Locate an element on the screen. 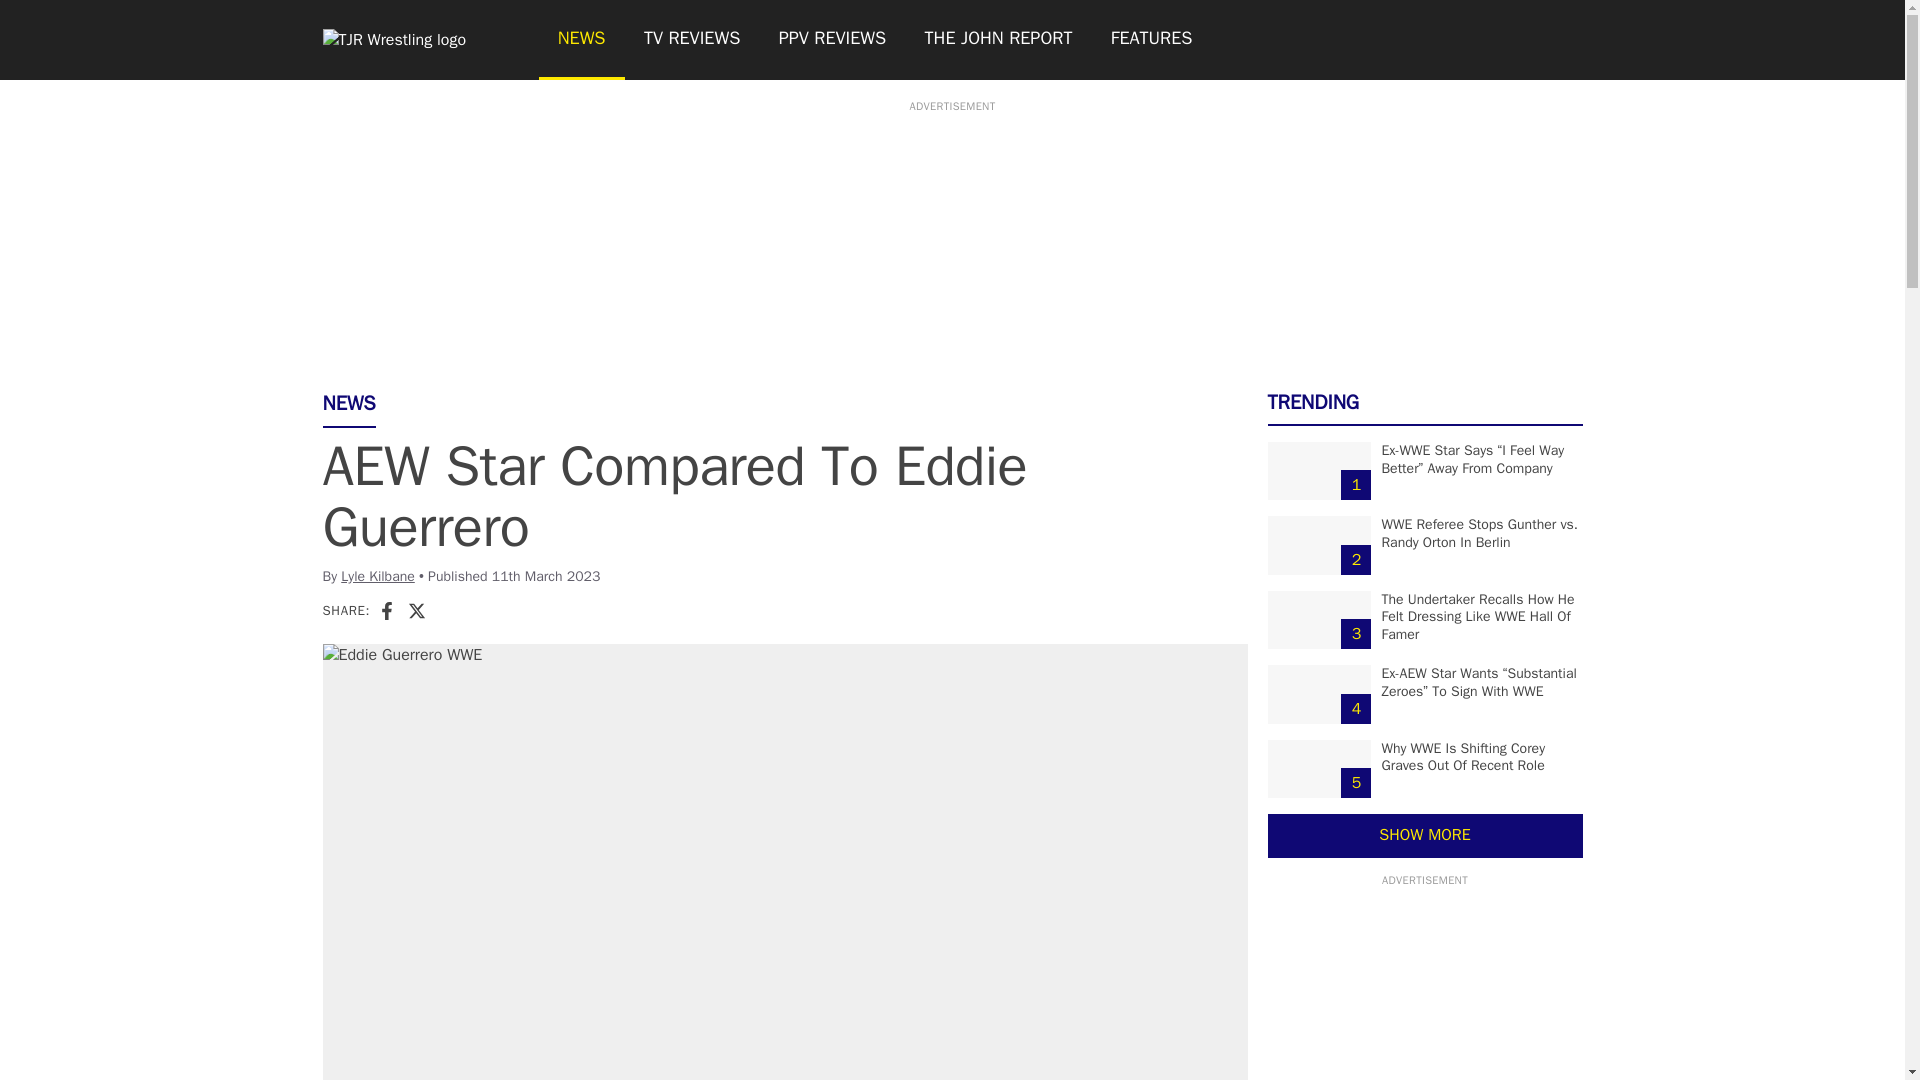 This screenshot has width=1920, height=1080. Facebook is located at coordinates (386, 610).